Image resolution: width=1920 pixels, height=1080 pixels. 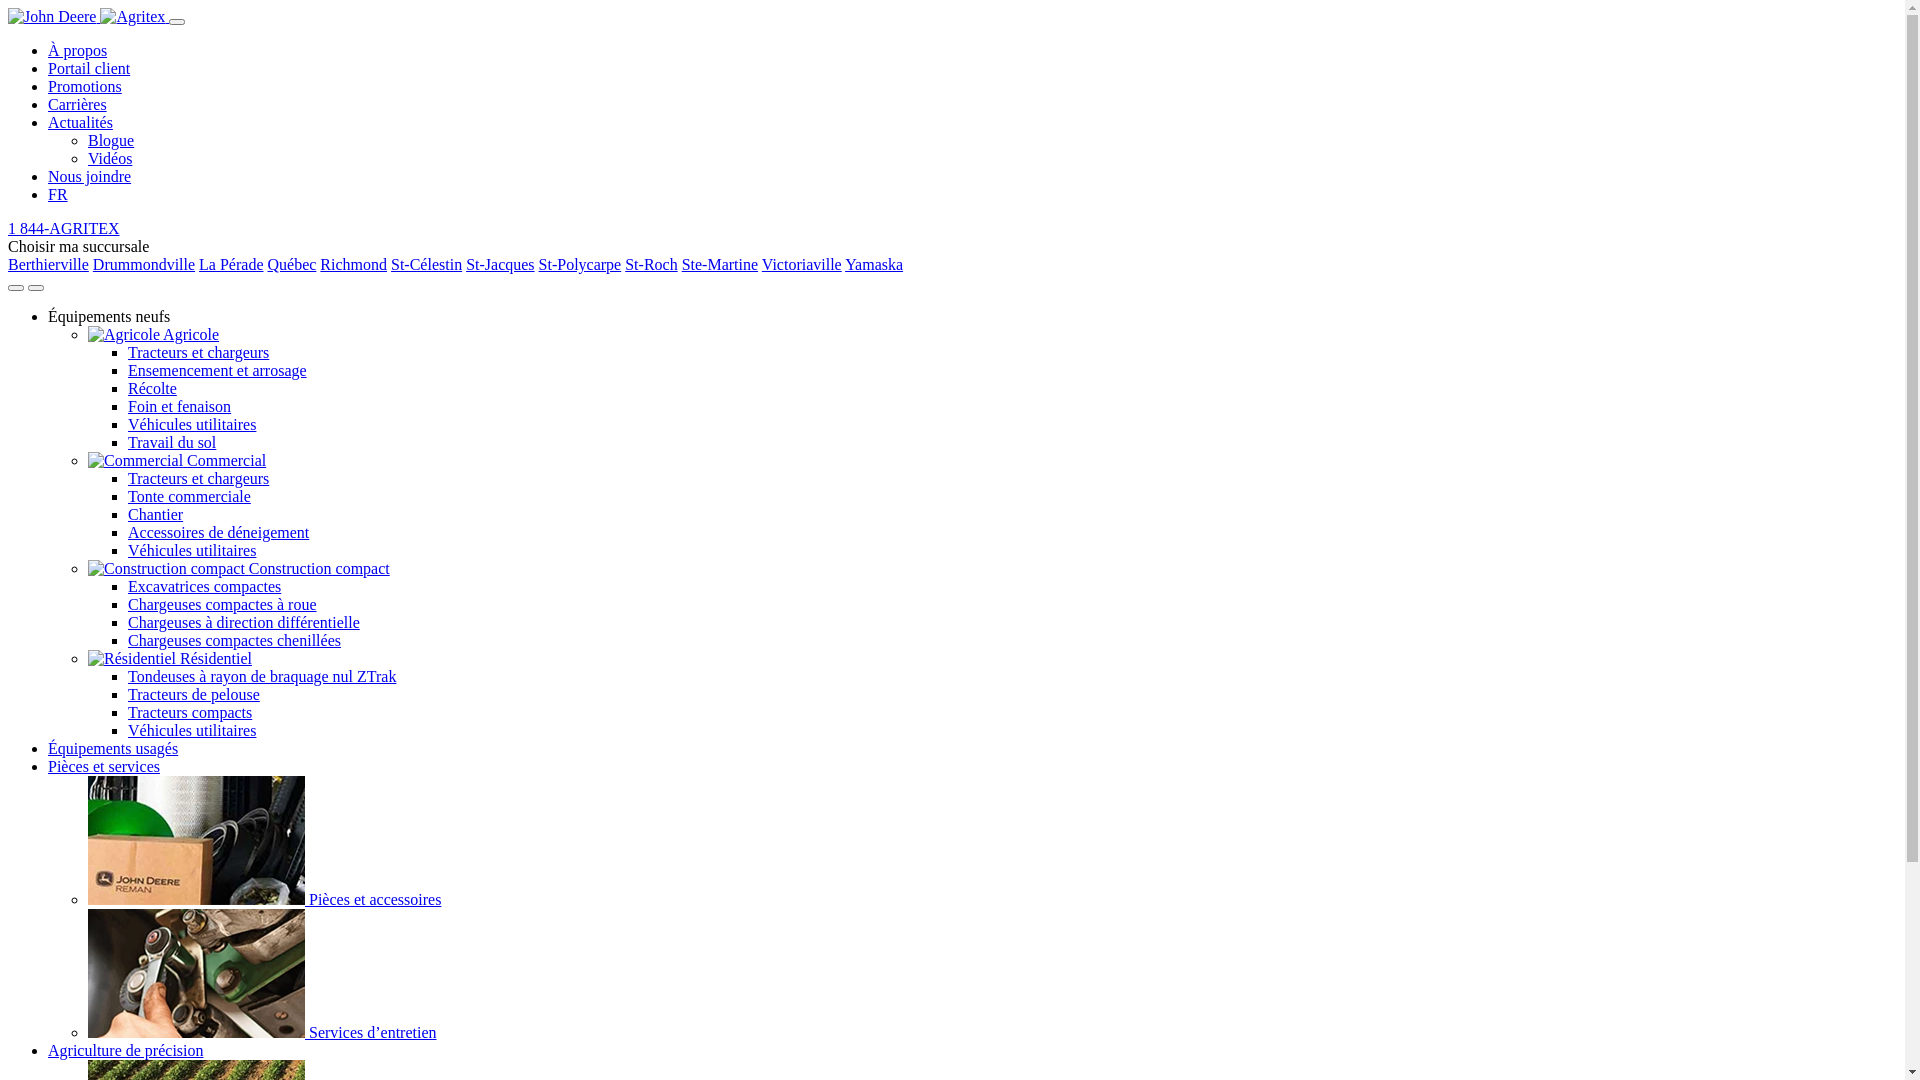 I want to click on Commercial, so click(x=226, y=460).